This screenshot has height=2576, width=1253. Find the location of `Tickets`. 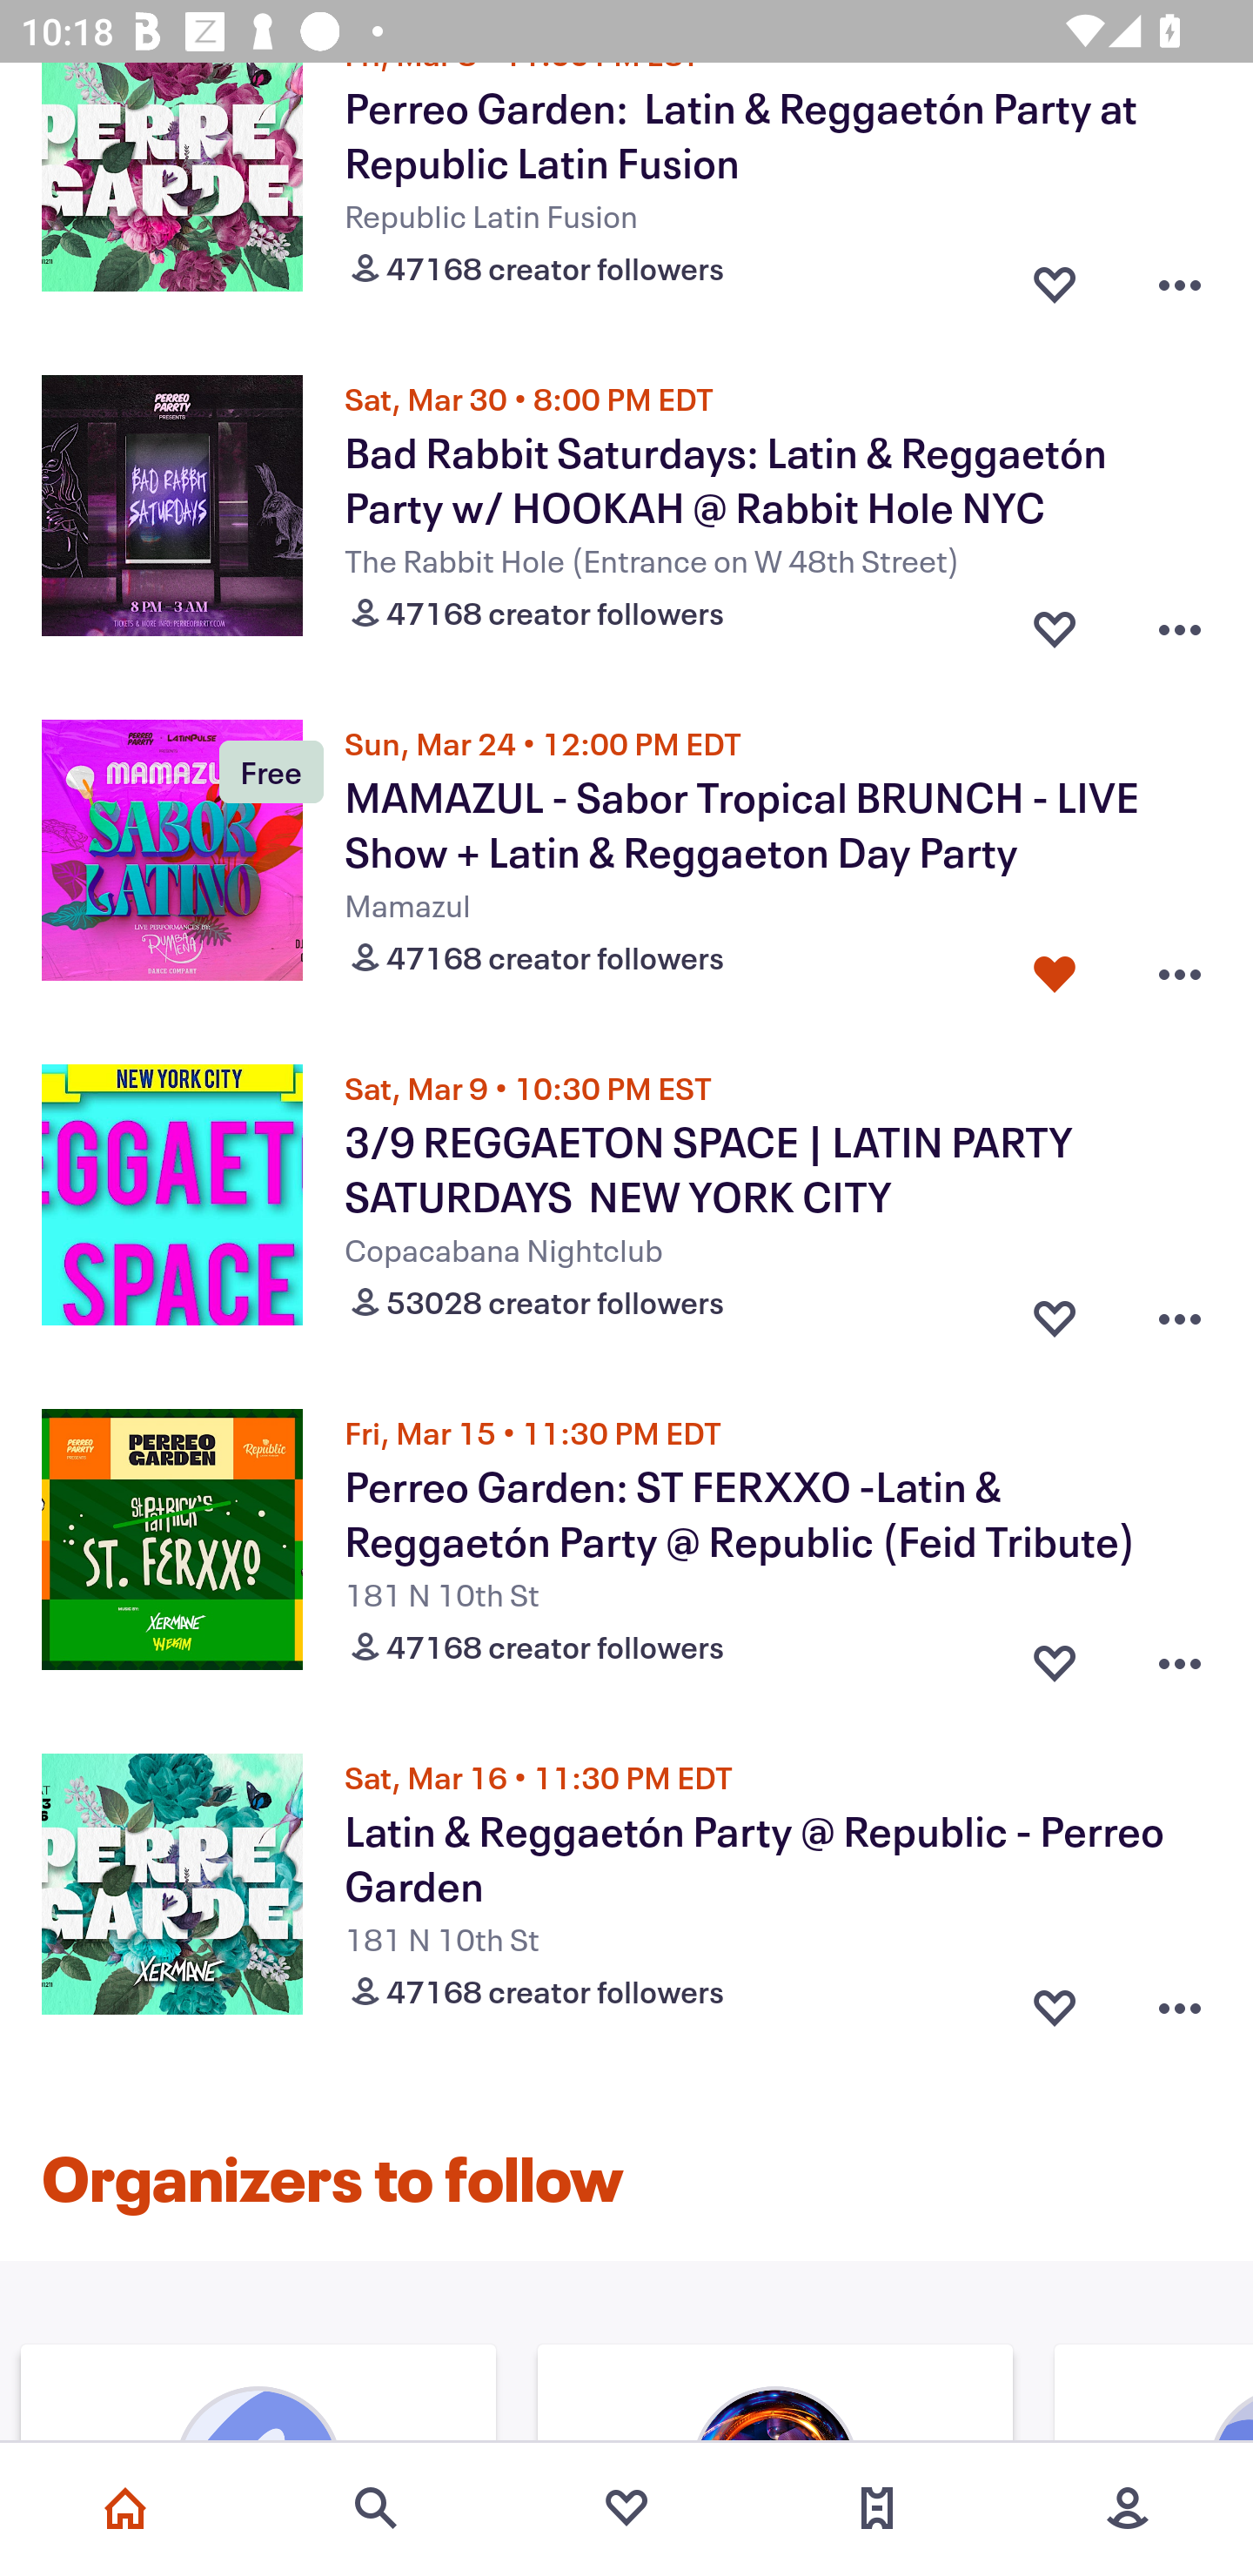

Tickets is located at coordinates (877, 2508).